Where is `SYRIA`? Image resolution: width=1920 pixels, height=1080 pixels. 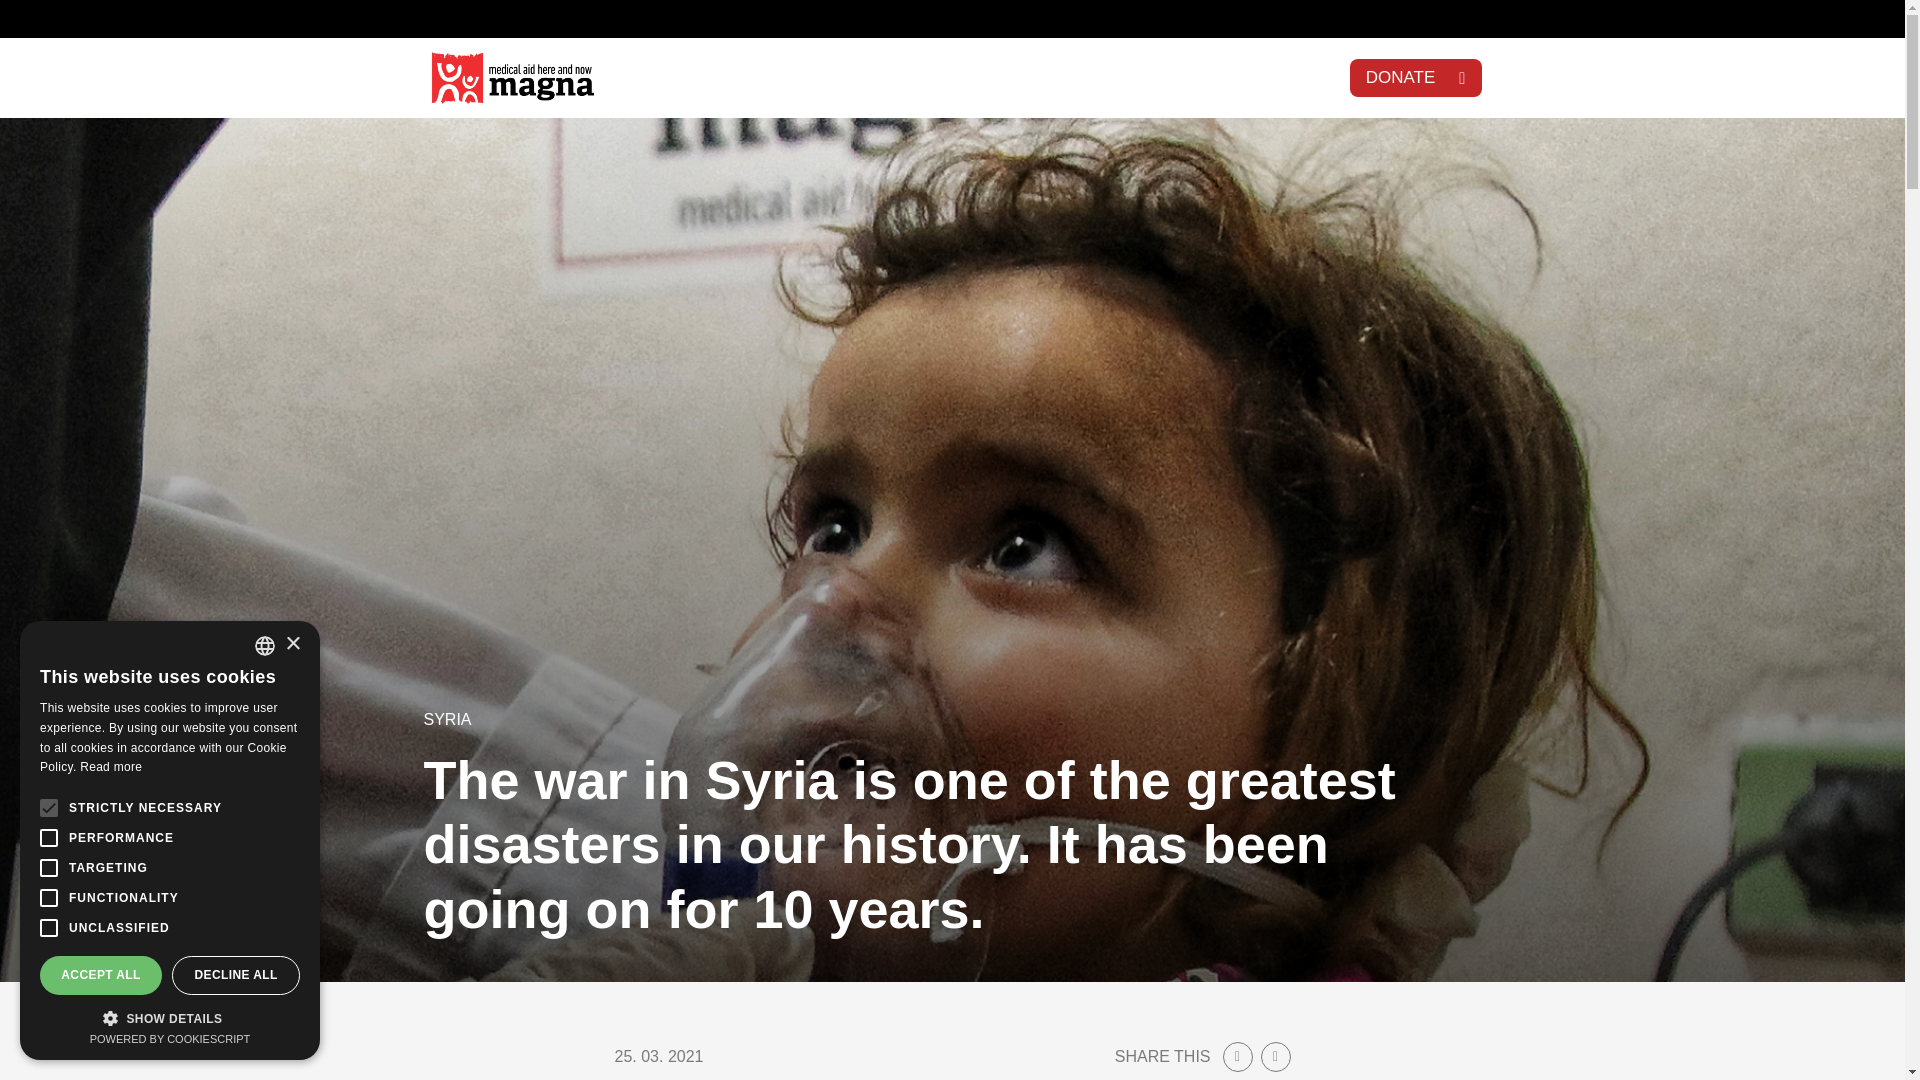
SYRIA is located at coordinates (448, 718).